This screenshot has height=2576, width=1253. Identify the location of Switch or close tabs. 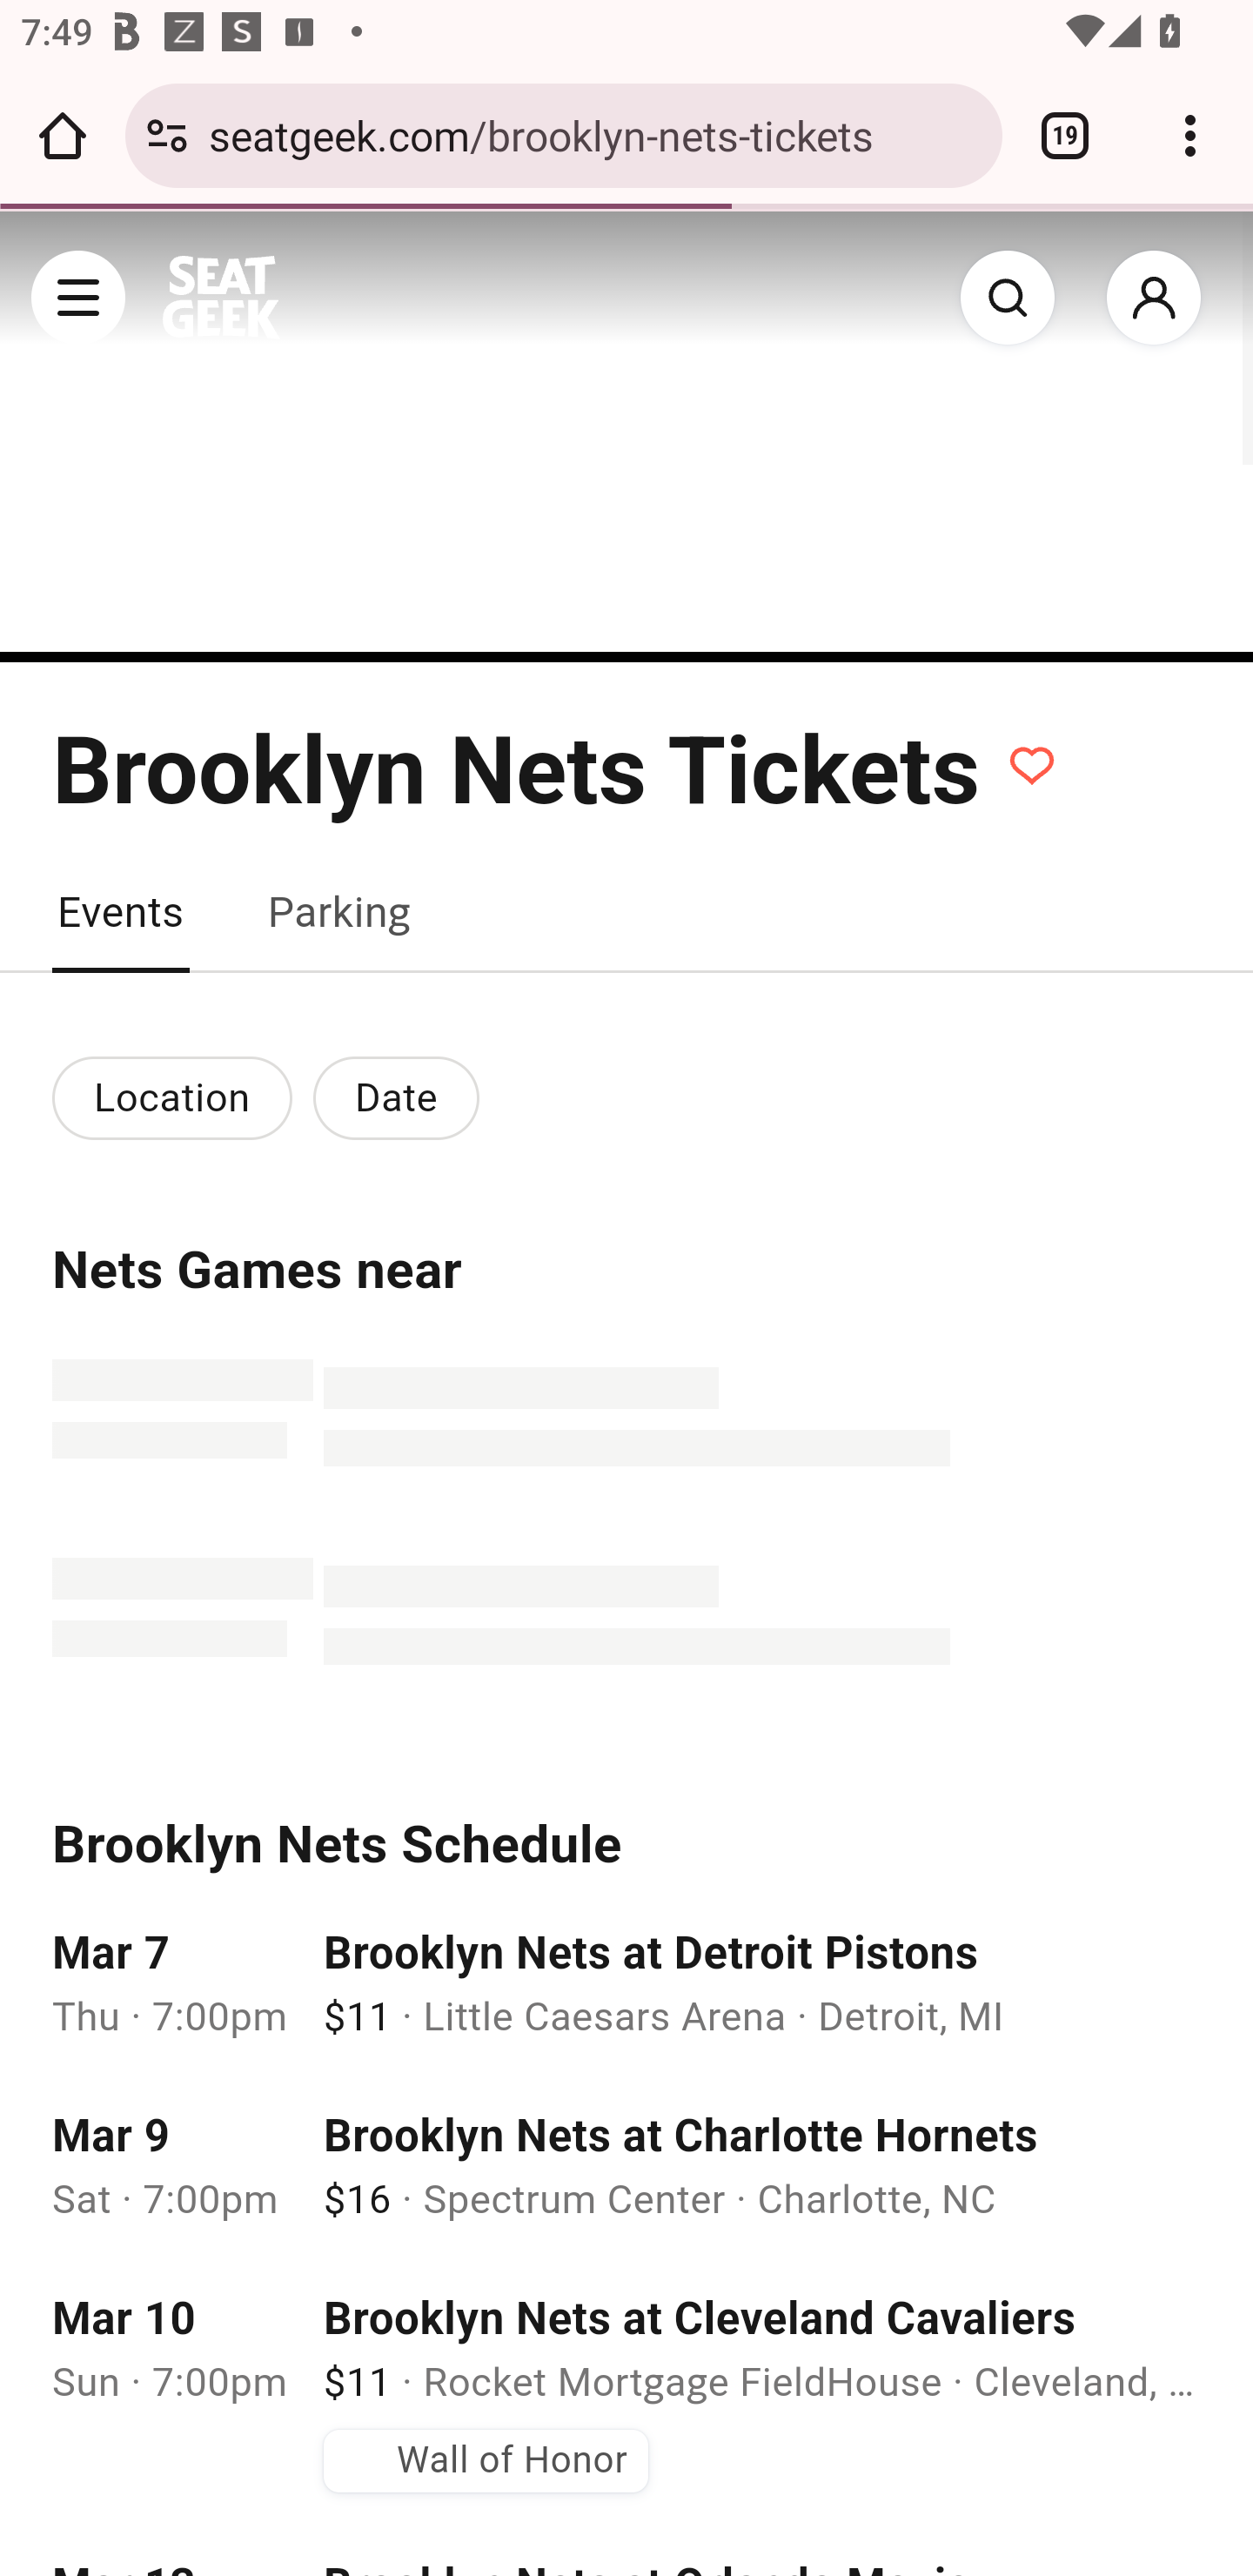
(1065, 135).